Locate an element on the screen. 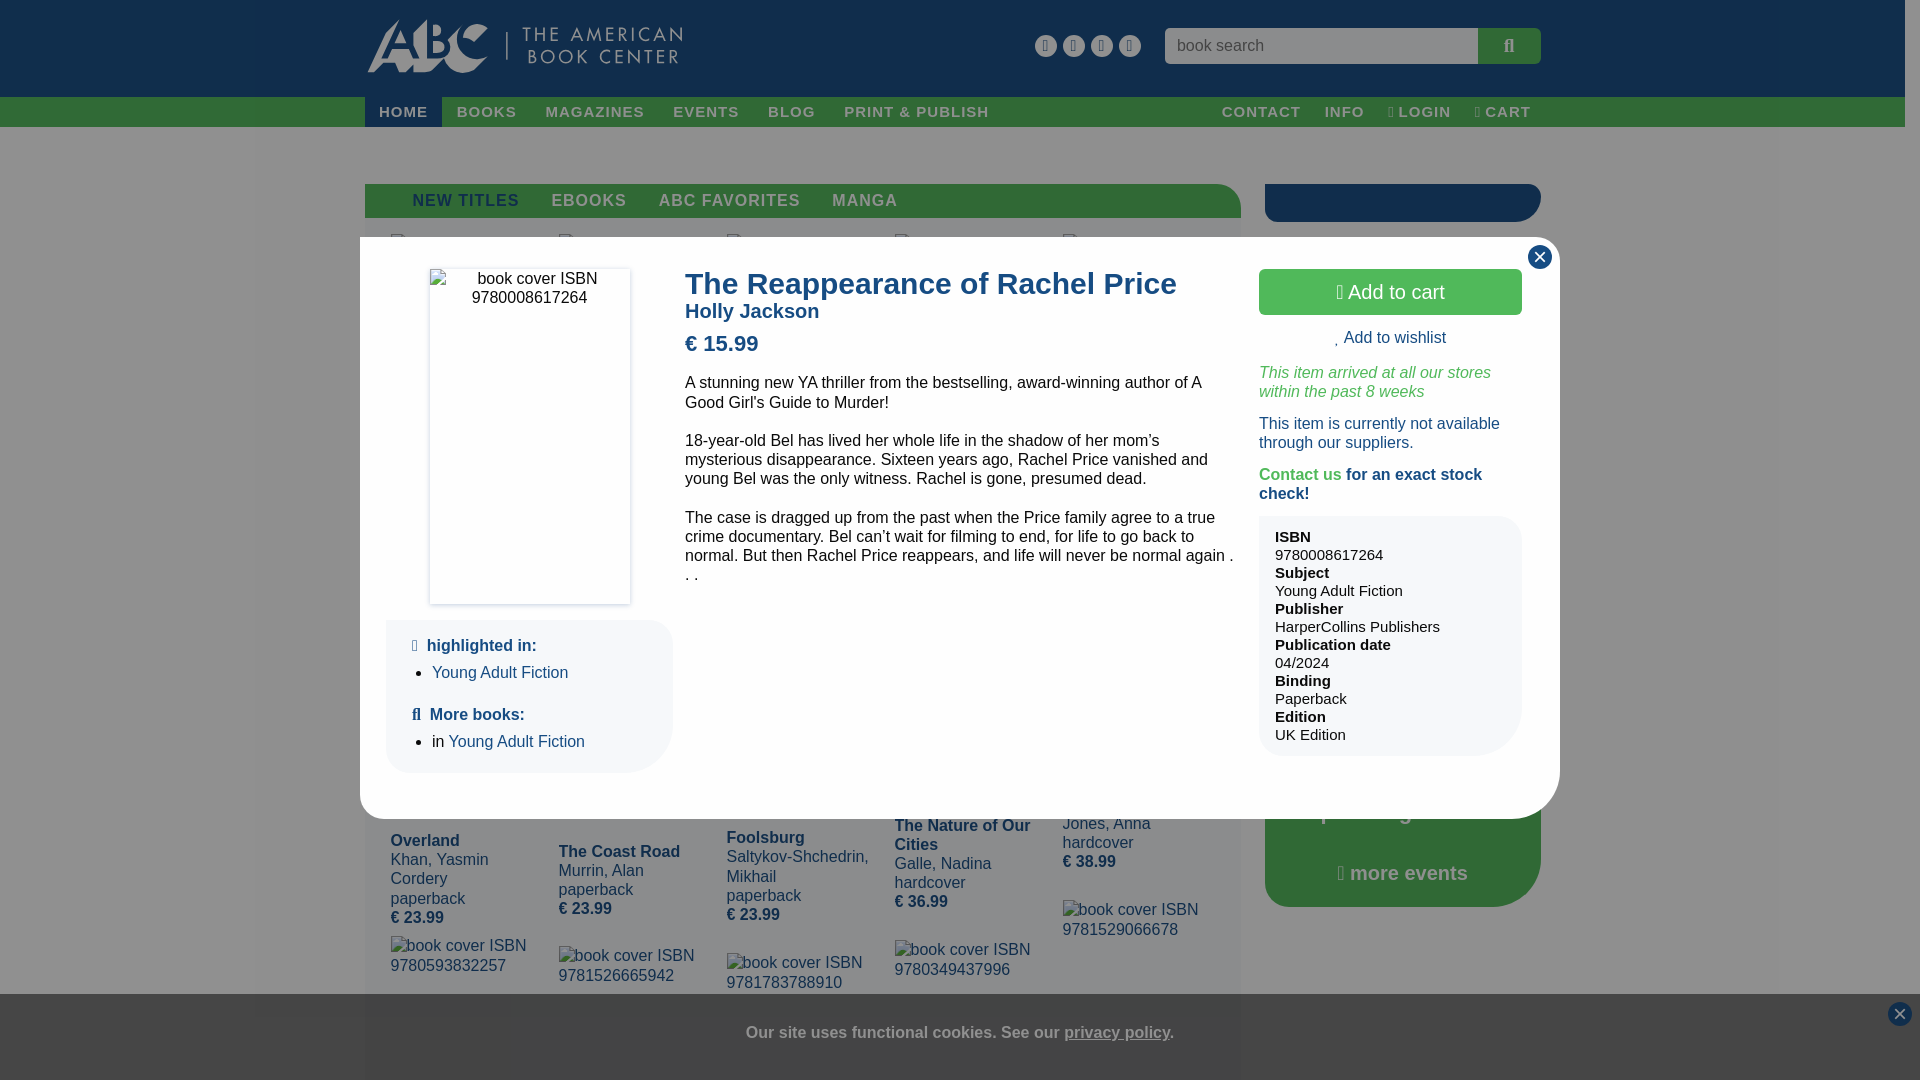 The image size is (1920, 1080). Splinters is located at coordinates (801, 1016).